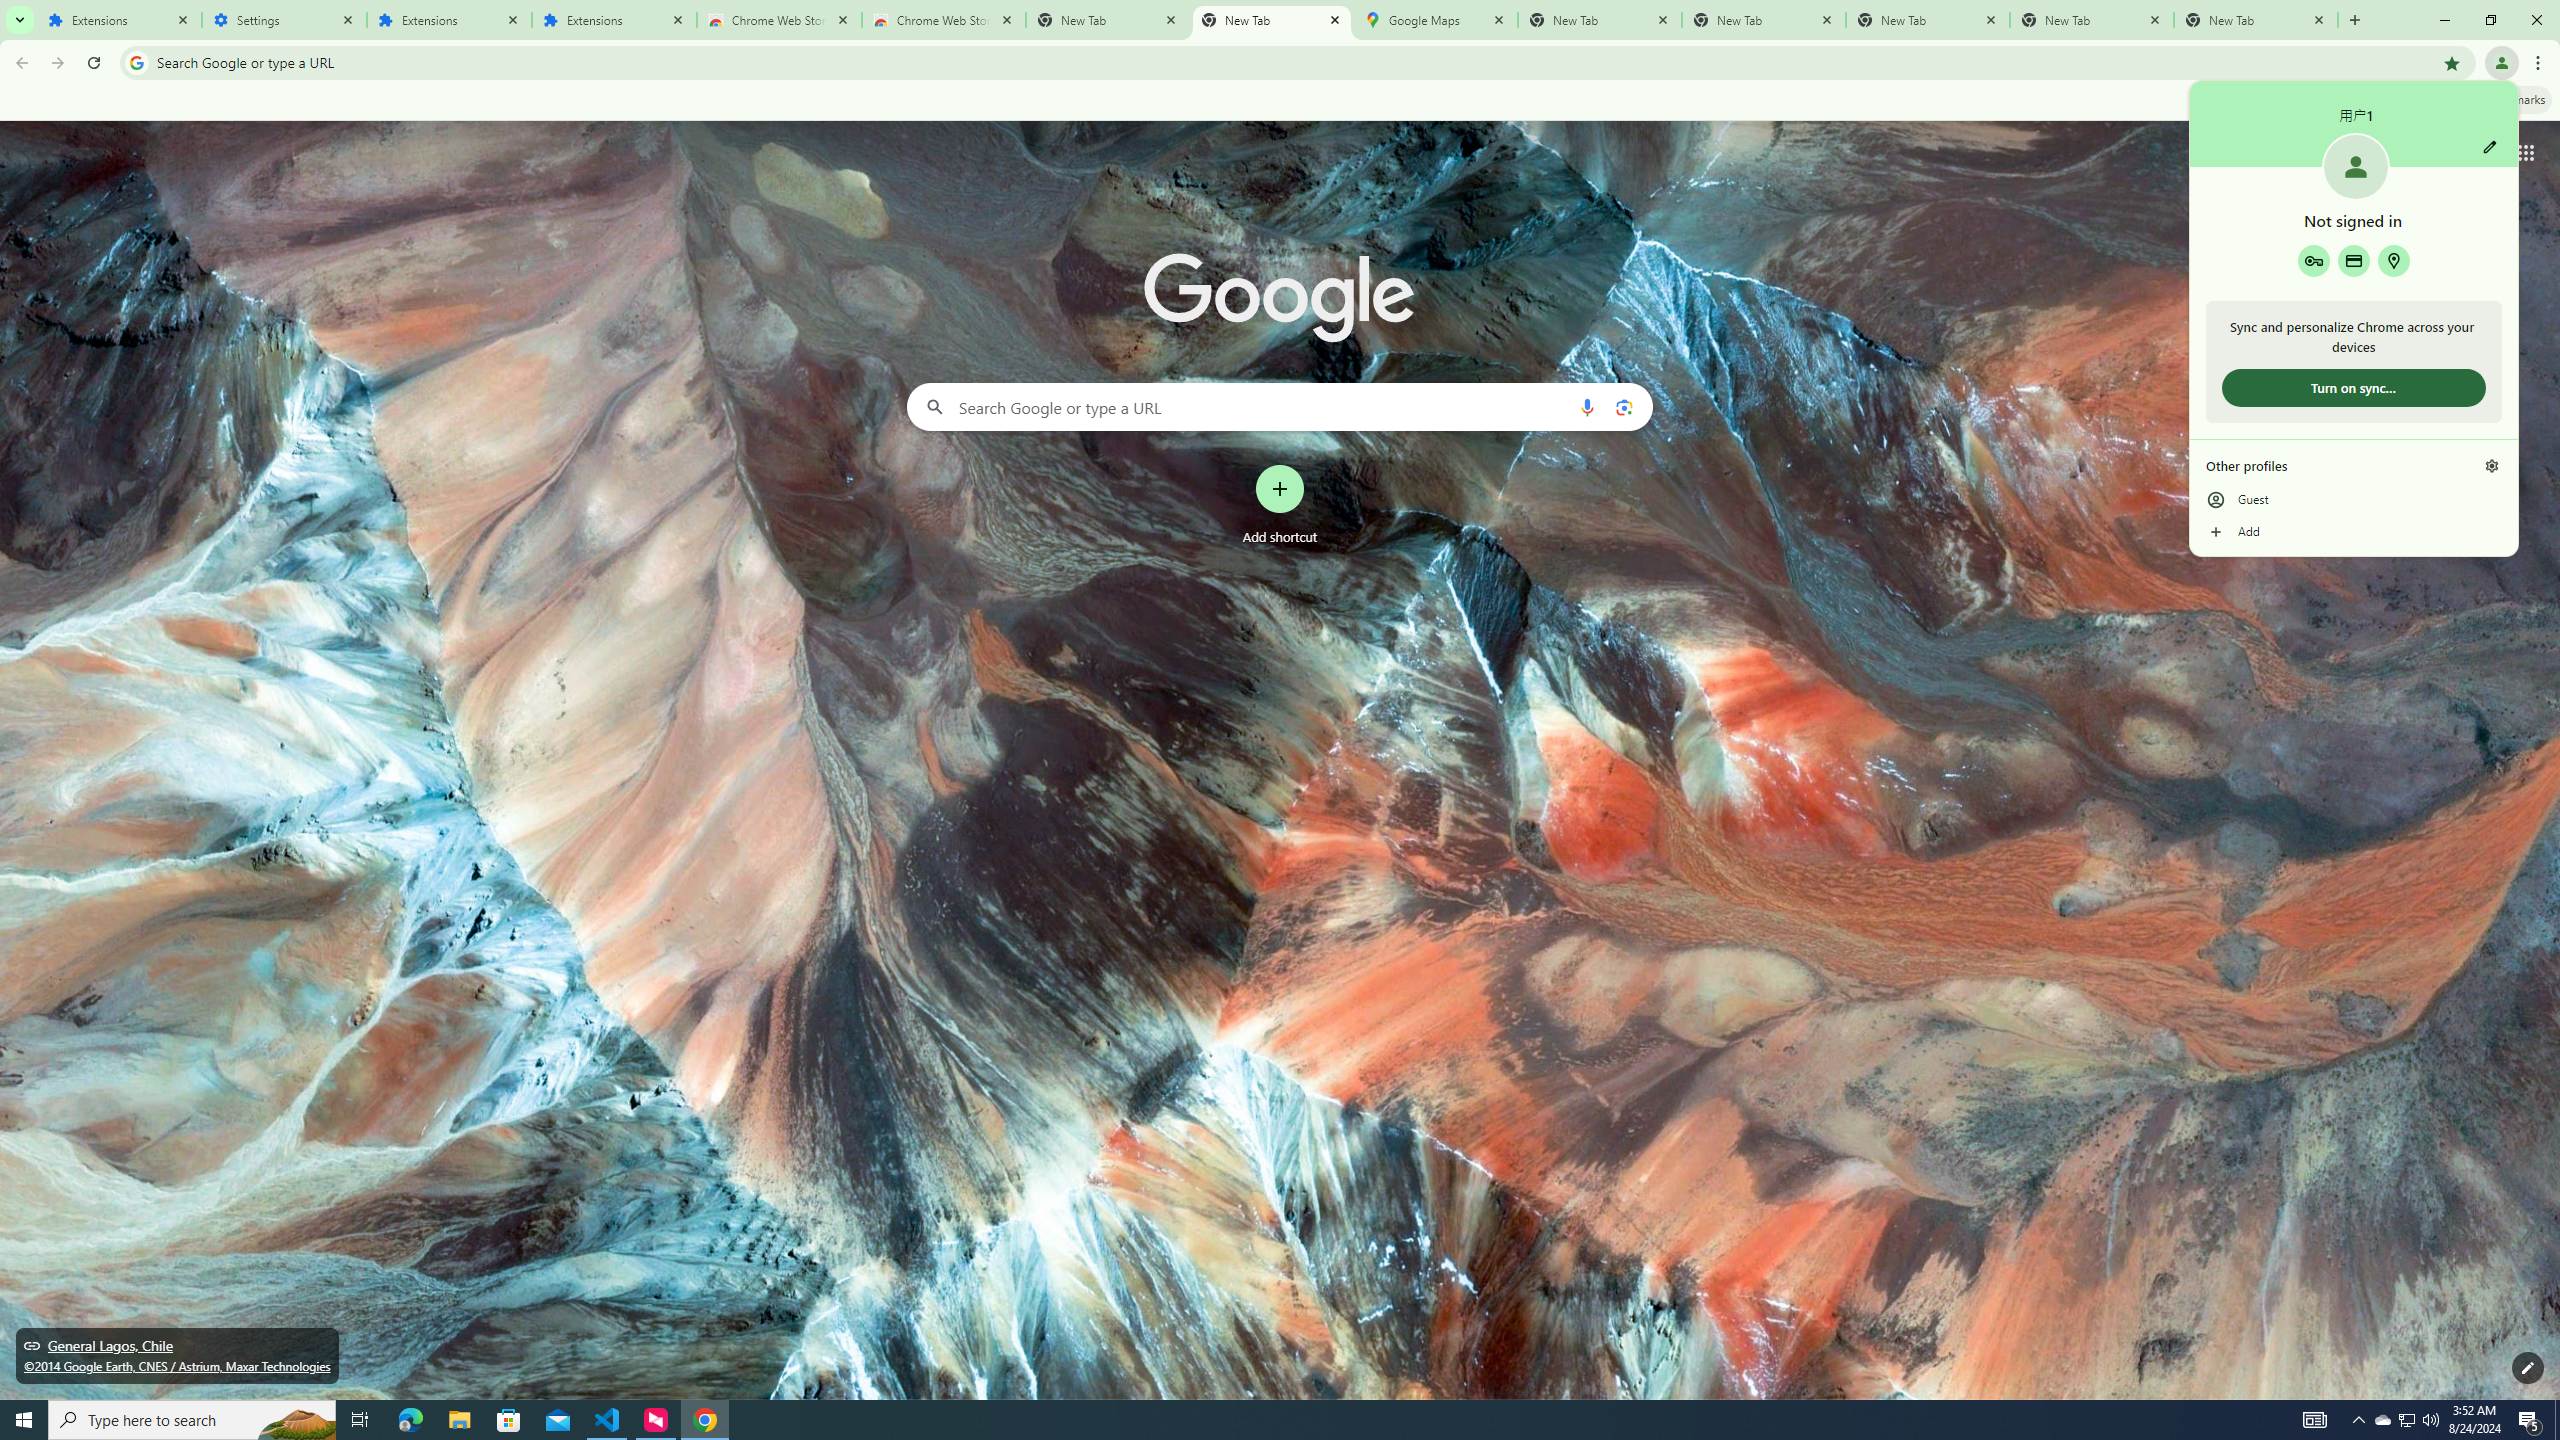 The height and width of the screenshot is (1440, 2560). What do you see at coordinates (2354, 532) in the screenshot?
I see `Add` at bounding box center [2354, 532].